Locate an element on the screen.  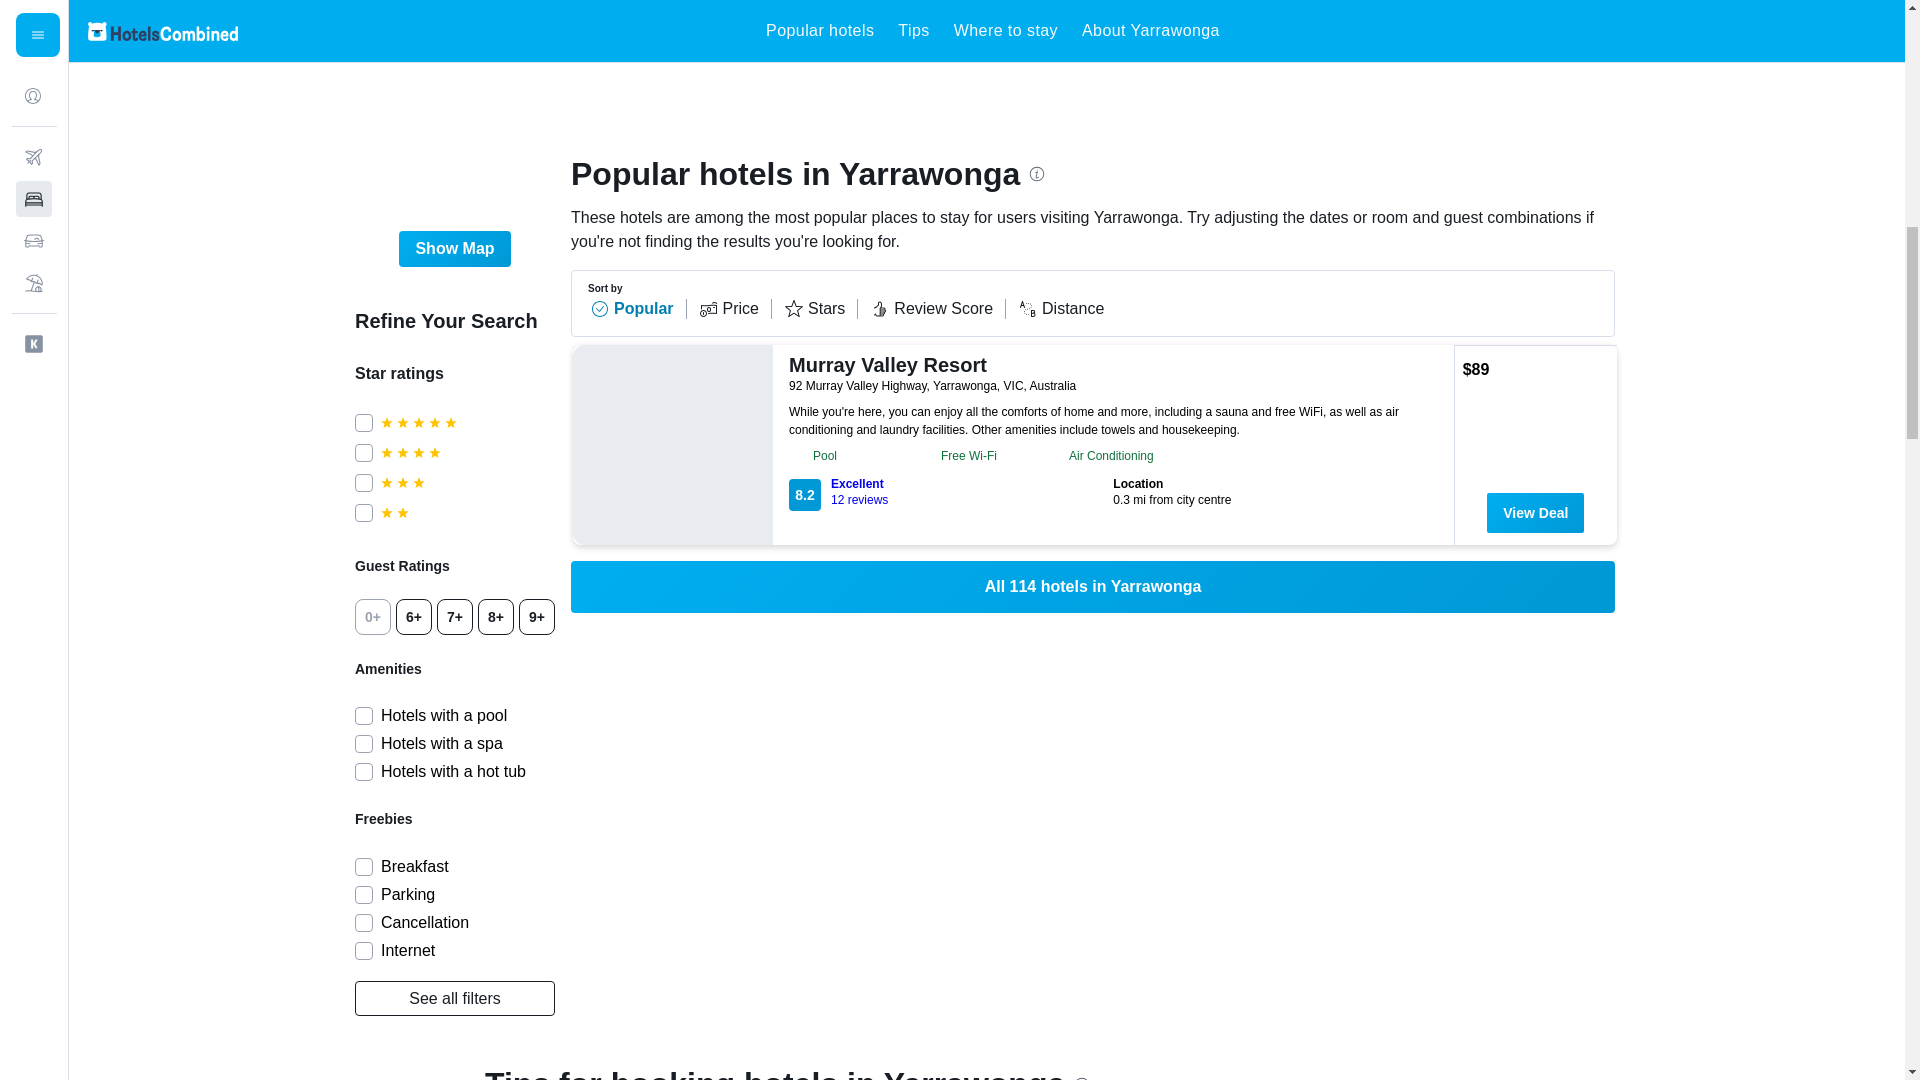
4 stars is located at coordinates (1060, 308).